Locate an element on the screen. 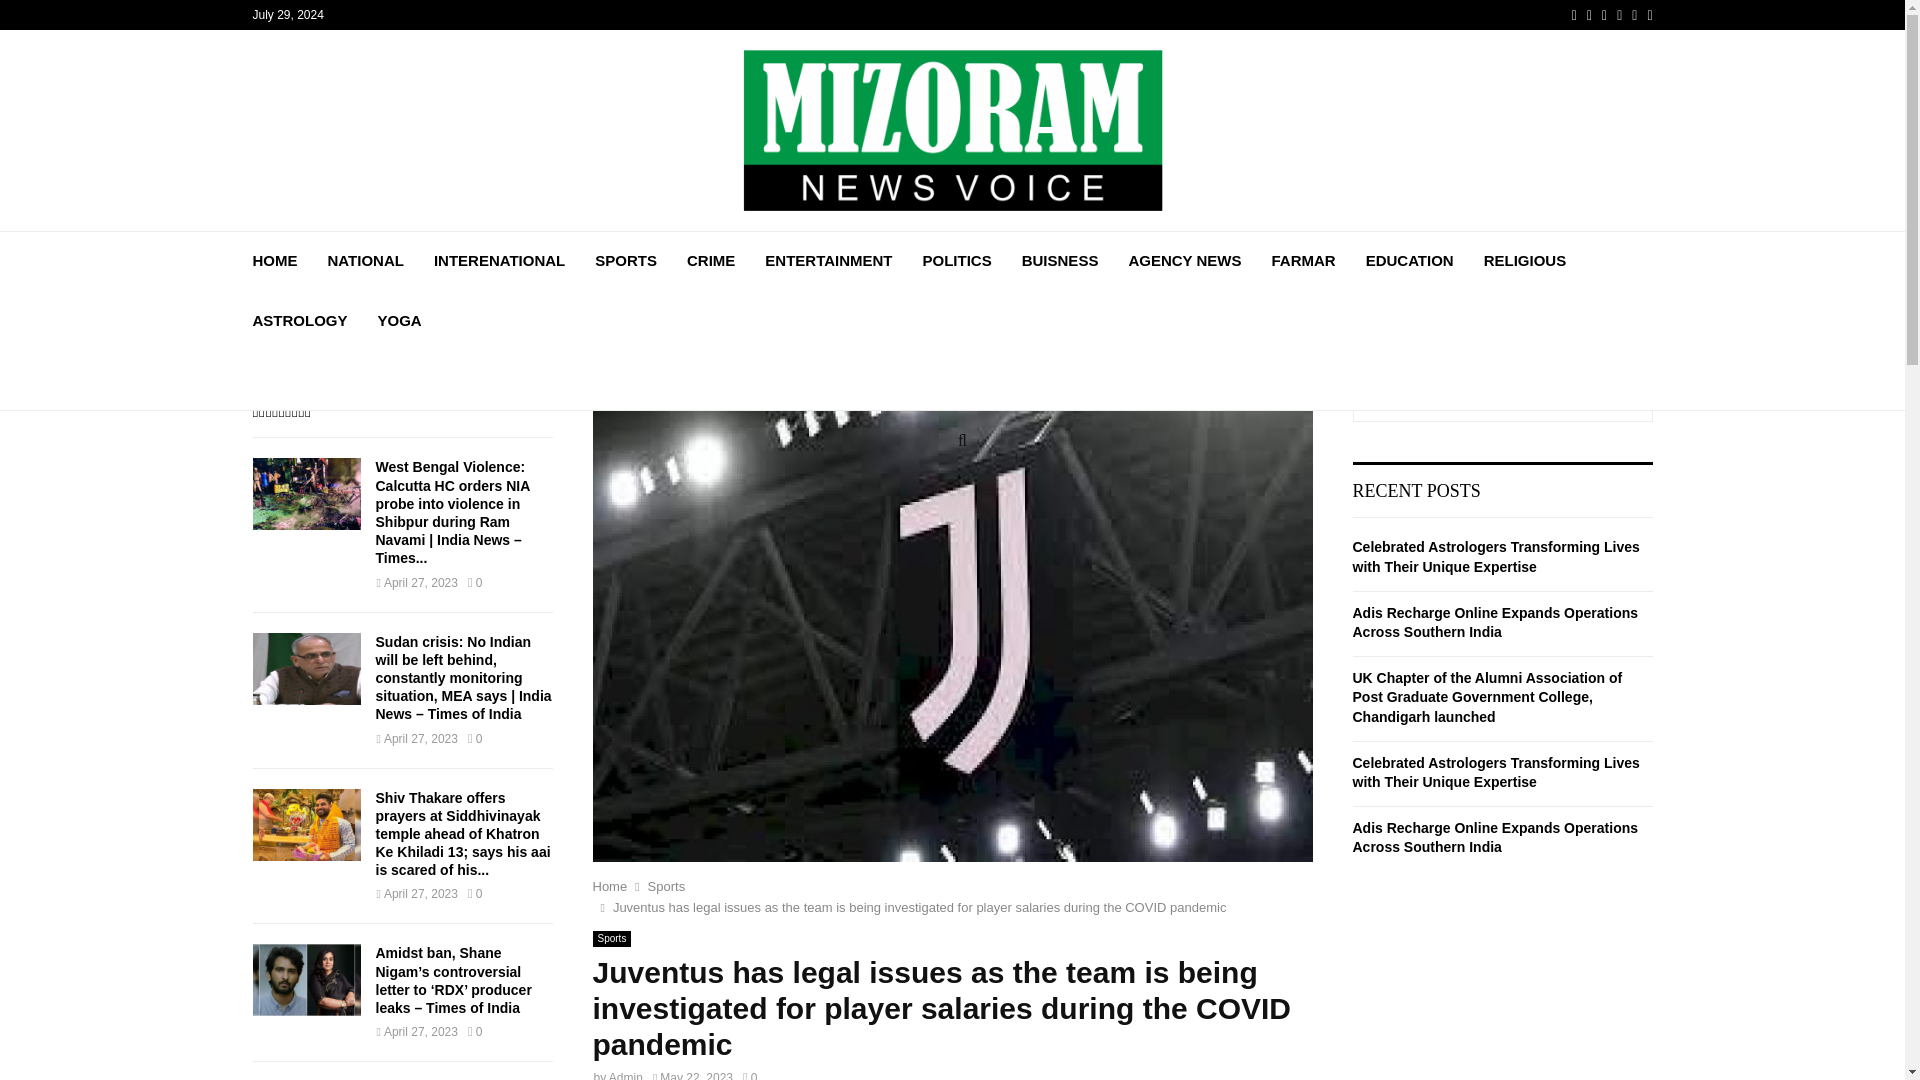 Image resolution: width=1920 pixels, height=1080 pixels. Sports is located at coordinates (666, 886).